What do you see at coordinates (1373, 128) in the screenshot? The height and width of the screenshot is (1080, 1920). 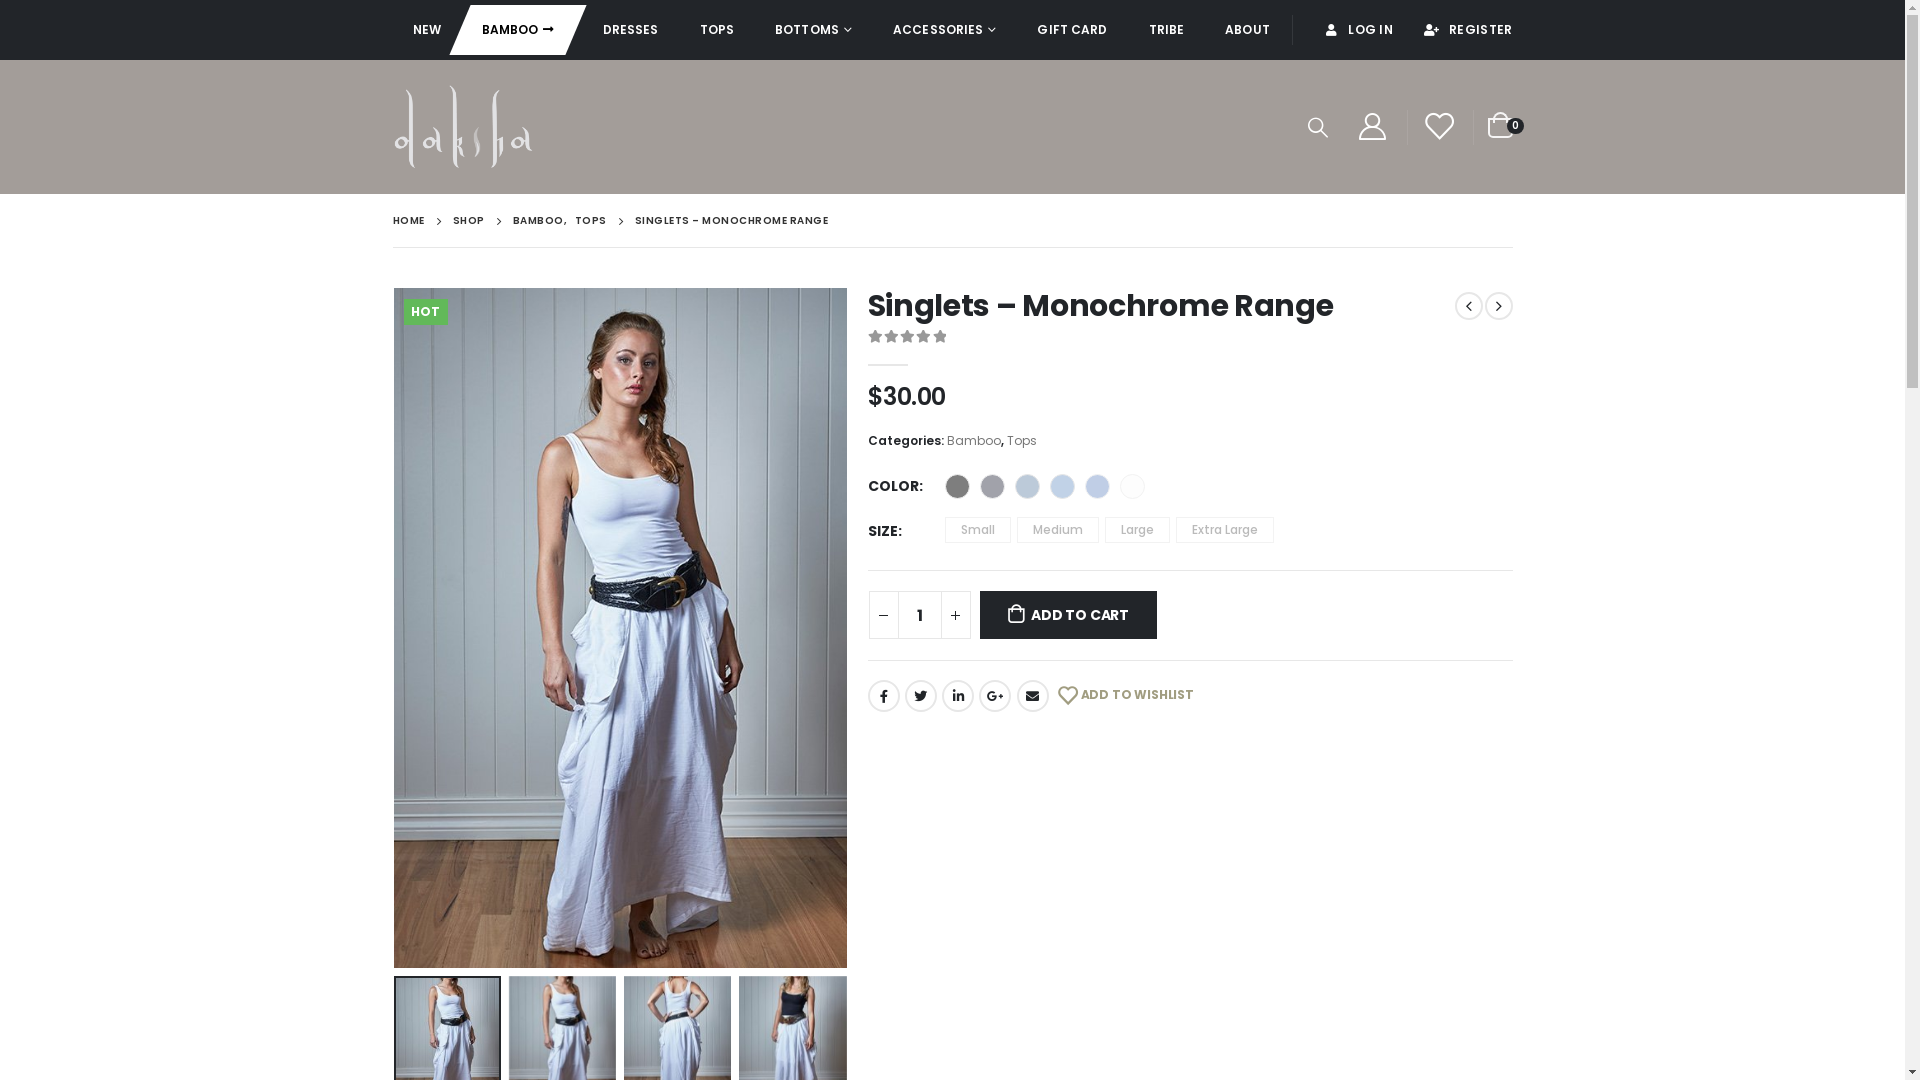 I see `My Account` at bounding box center [1373, 128].